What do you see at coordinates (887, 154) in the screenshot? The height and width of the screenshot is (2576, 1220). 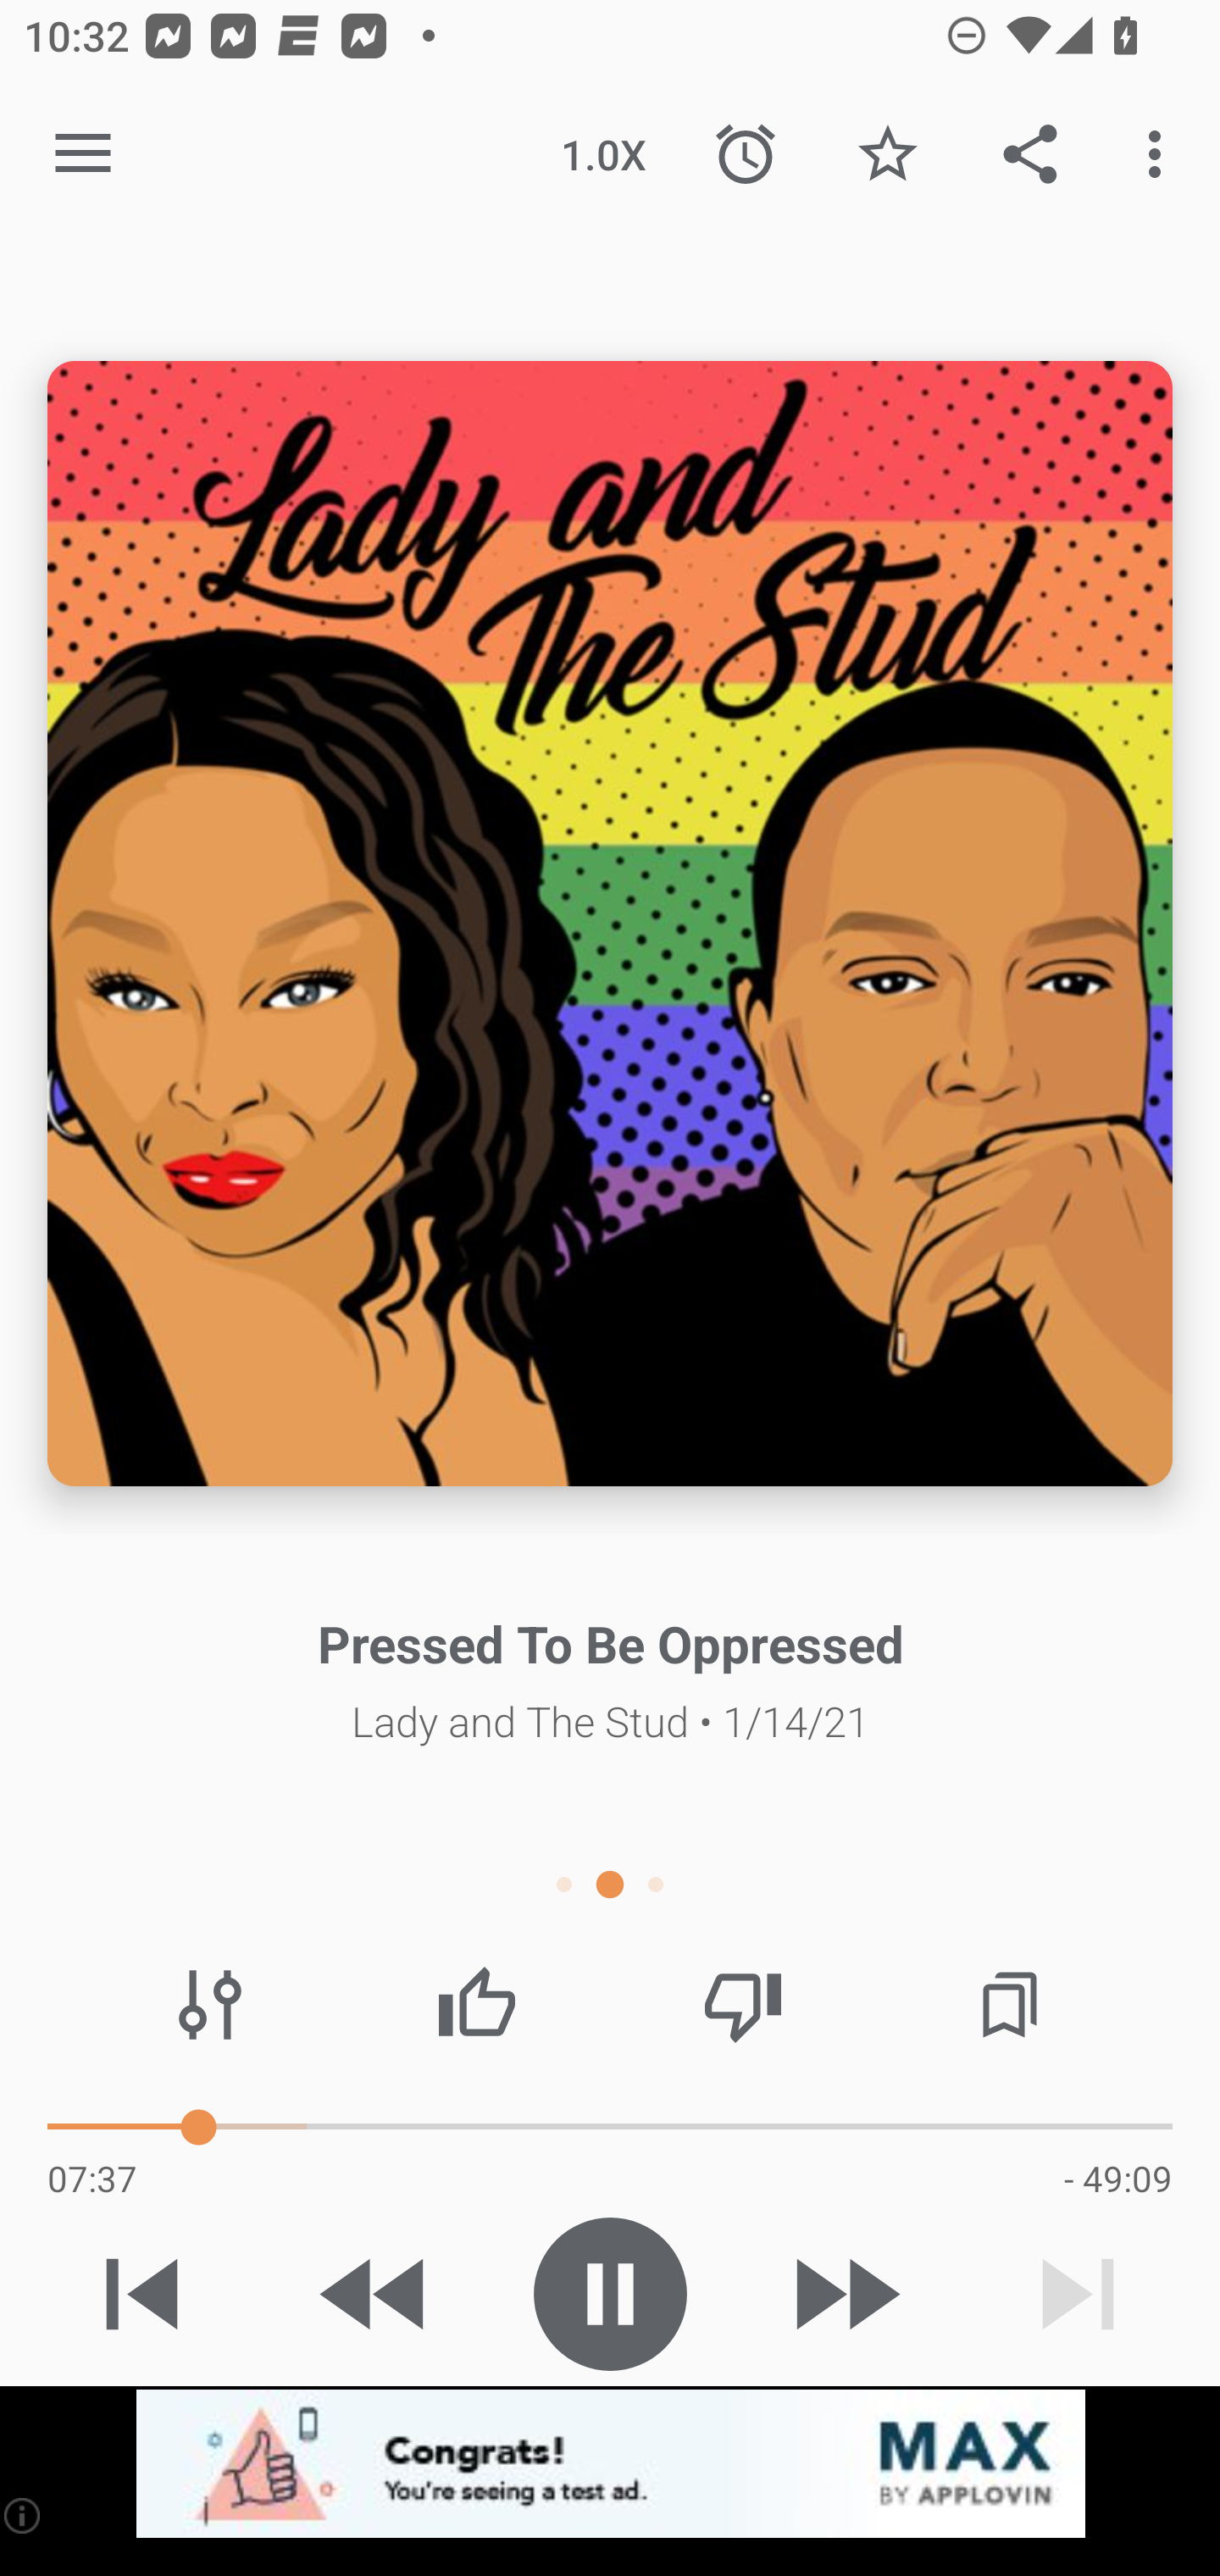 I see `Favorite` at bounding box center [887, 154].